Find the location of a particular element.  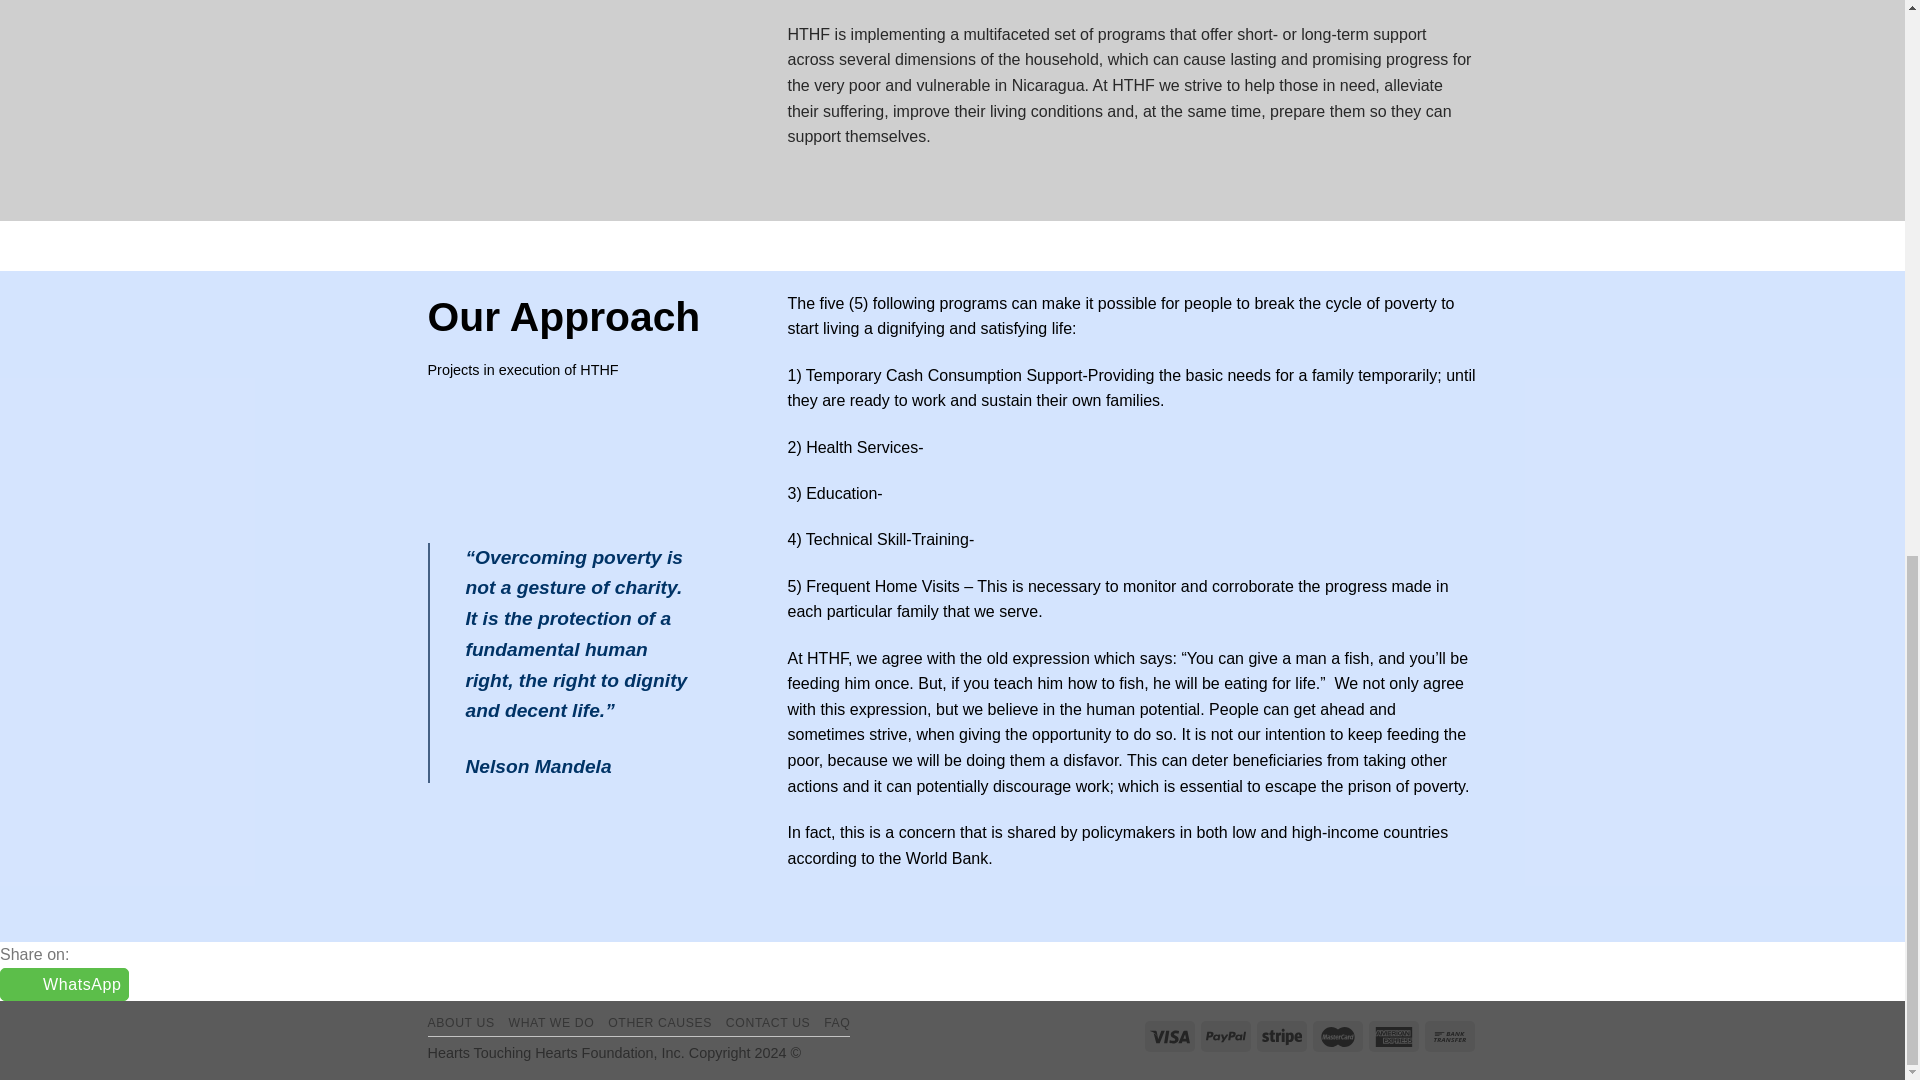

OTHER CAUSES is located at coordinates (660, 1023).